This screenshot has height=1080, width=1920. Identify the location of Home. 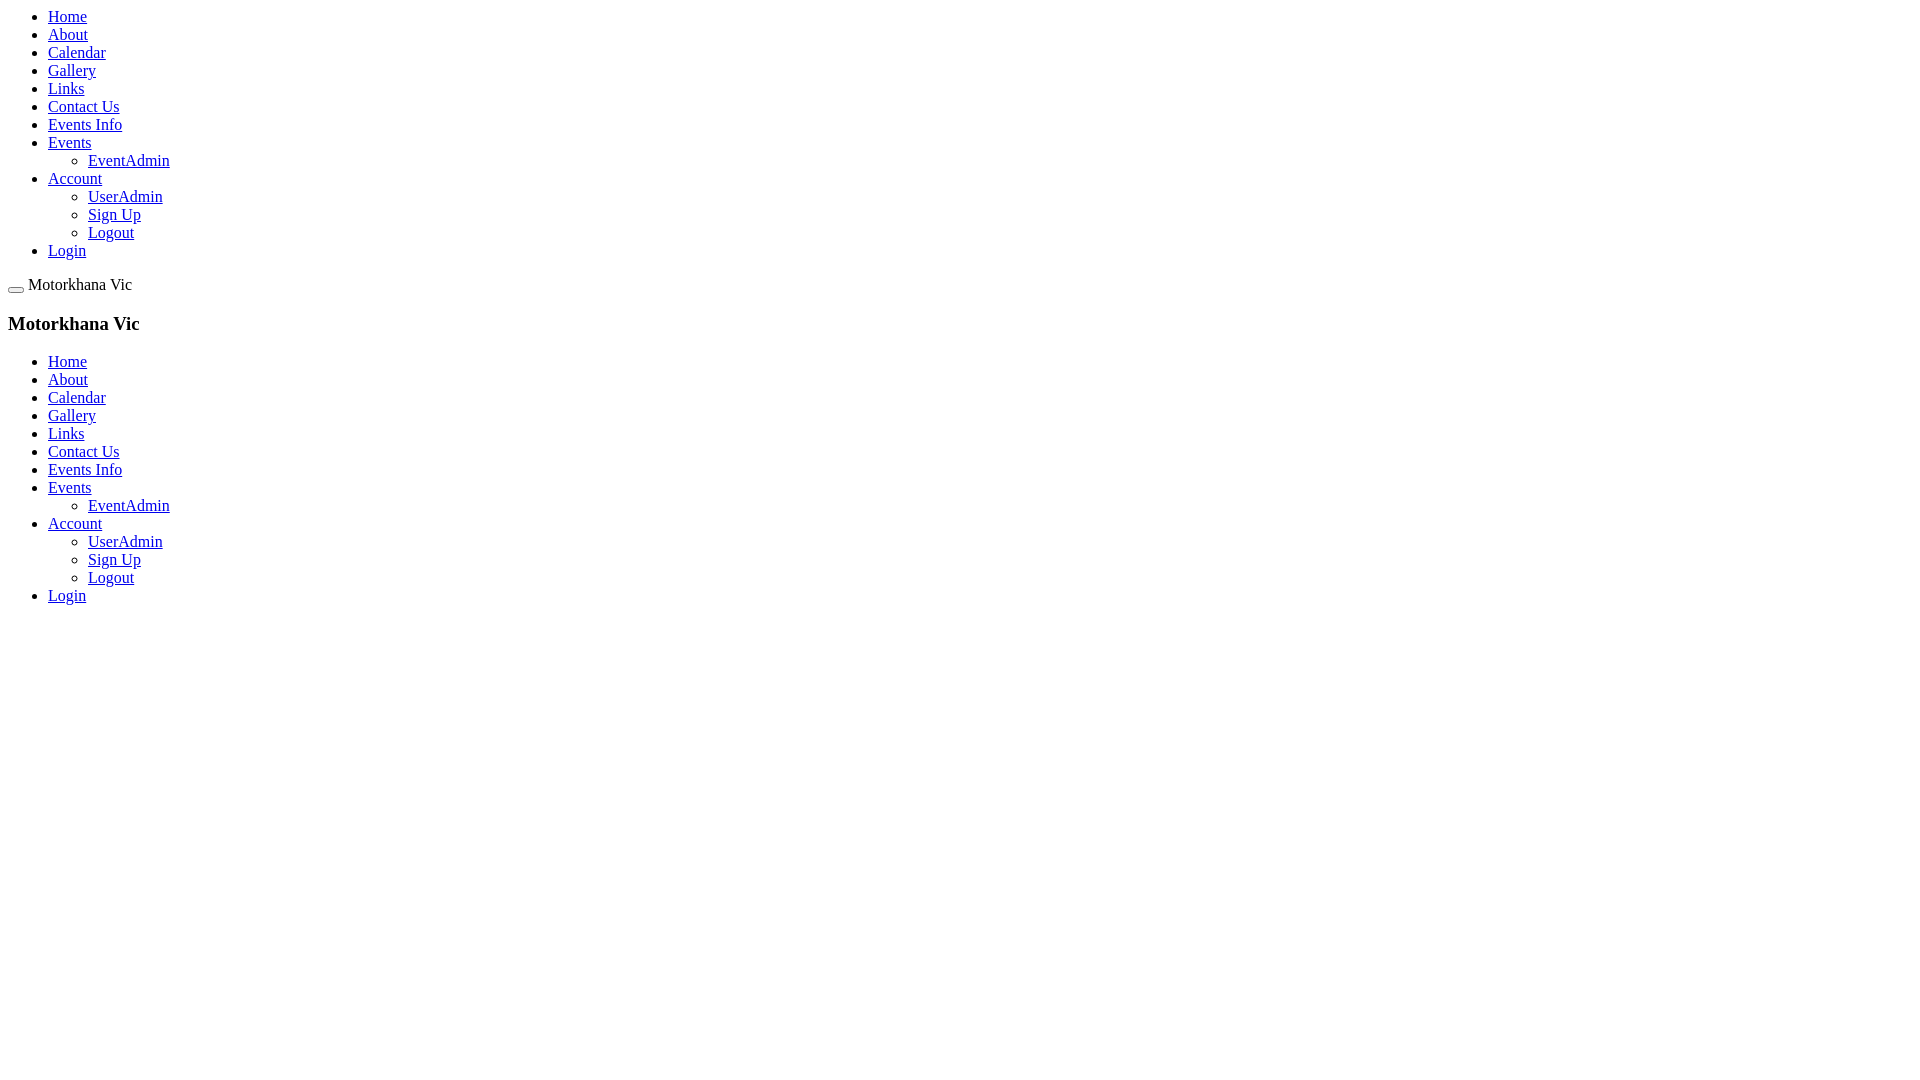
(68, 16).